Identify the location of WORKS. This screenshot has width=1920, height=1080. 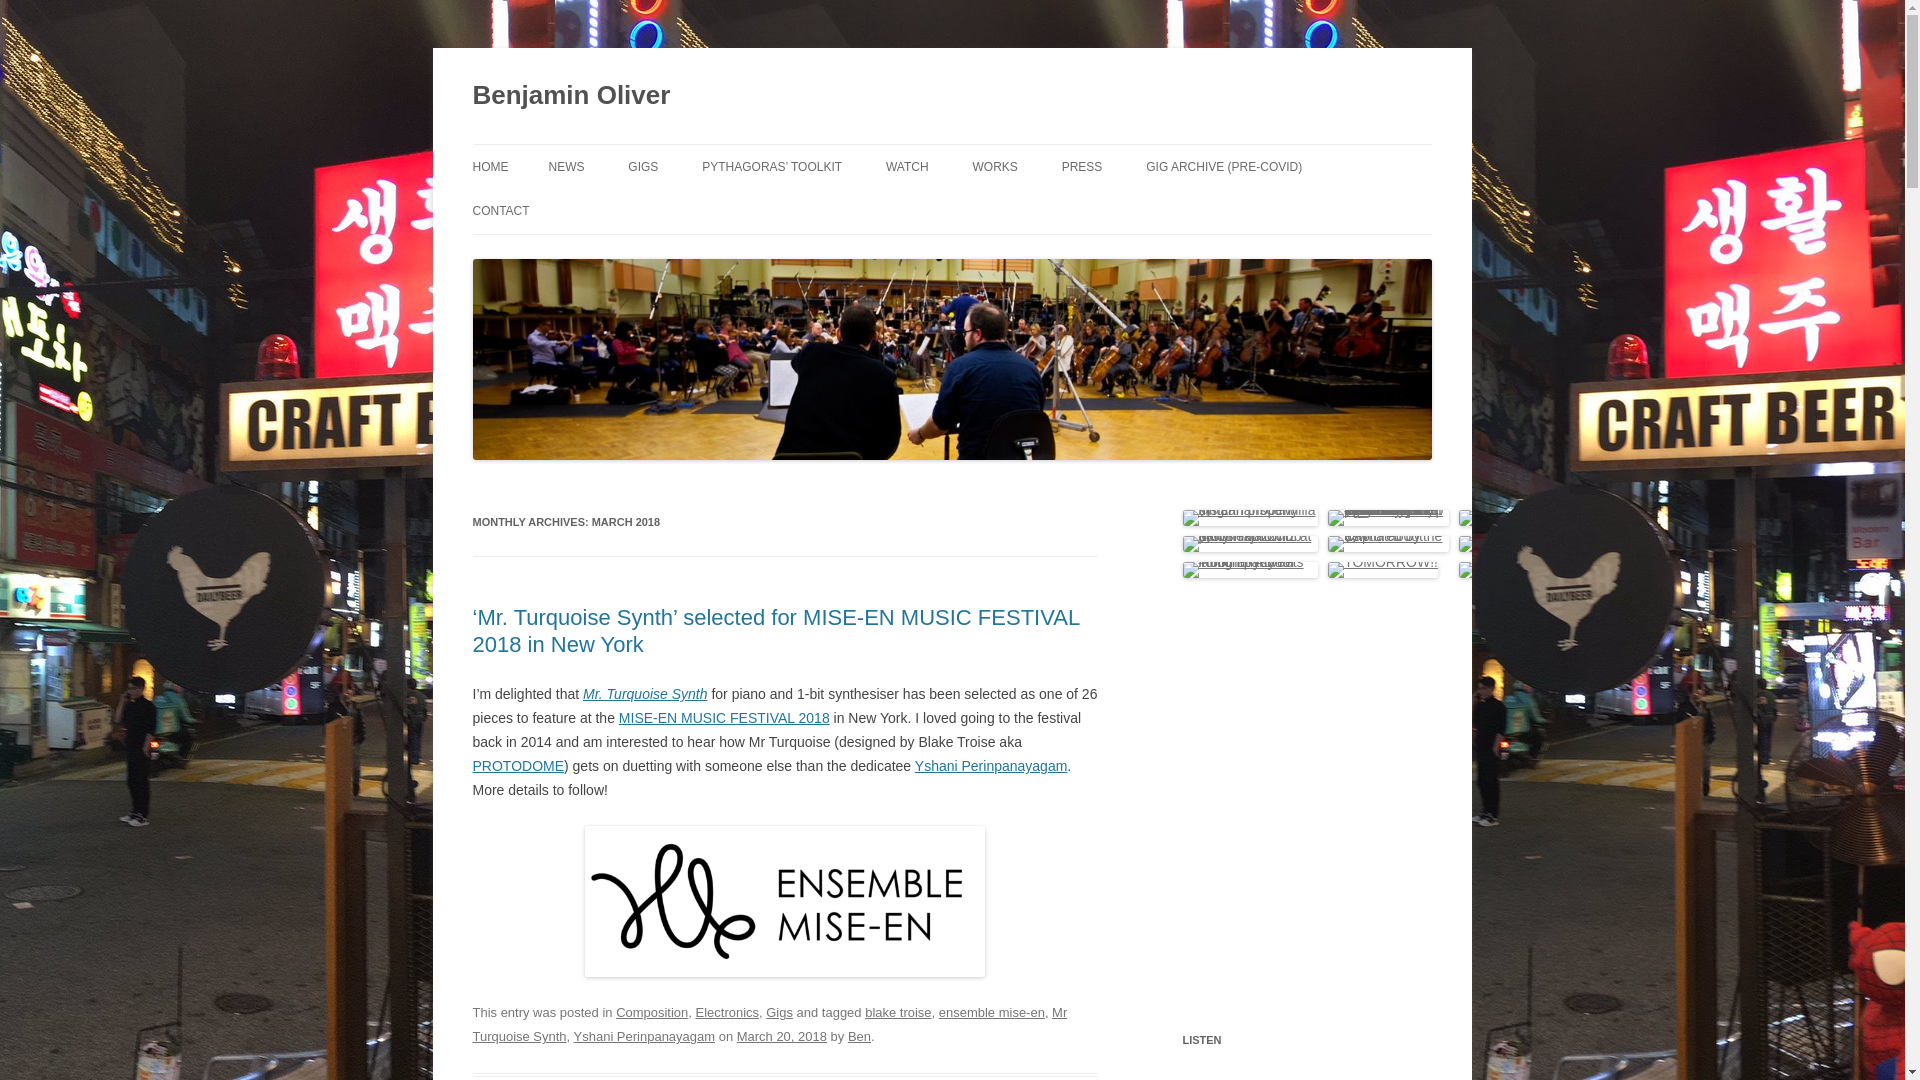
(994, 166).